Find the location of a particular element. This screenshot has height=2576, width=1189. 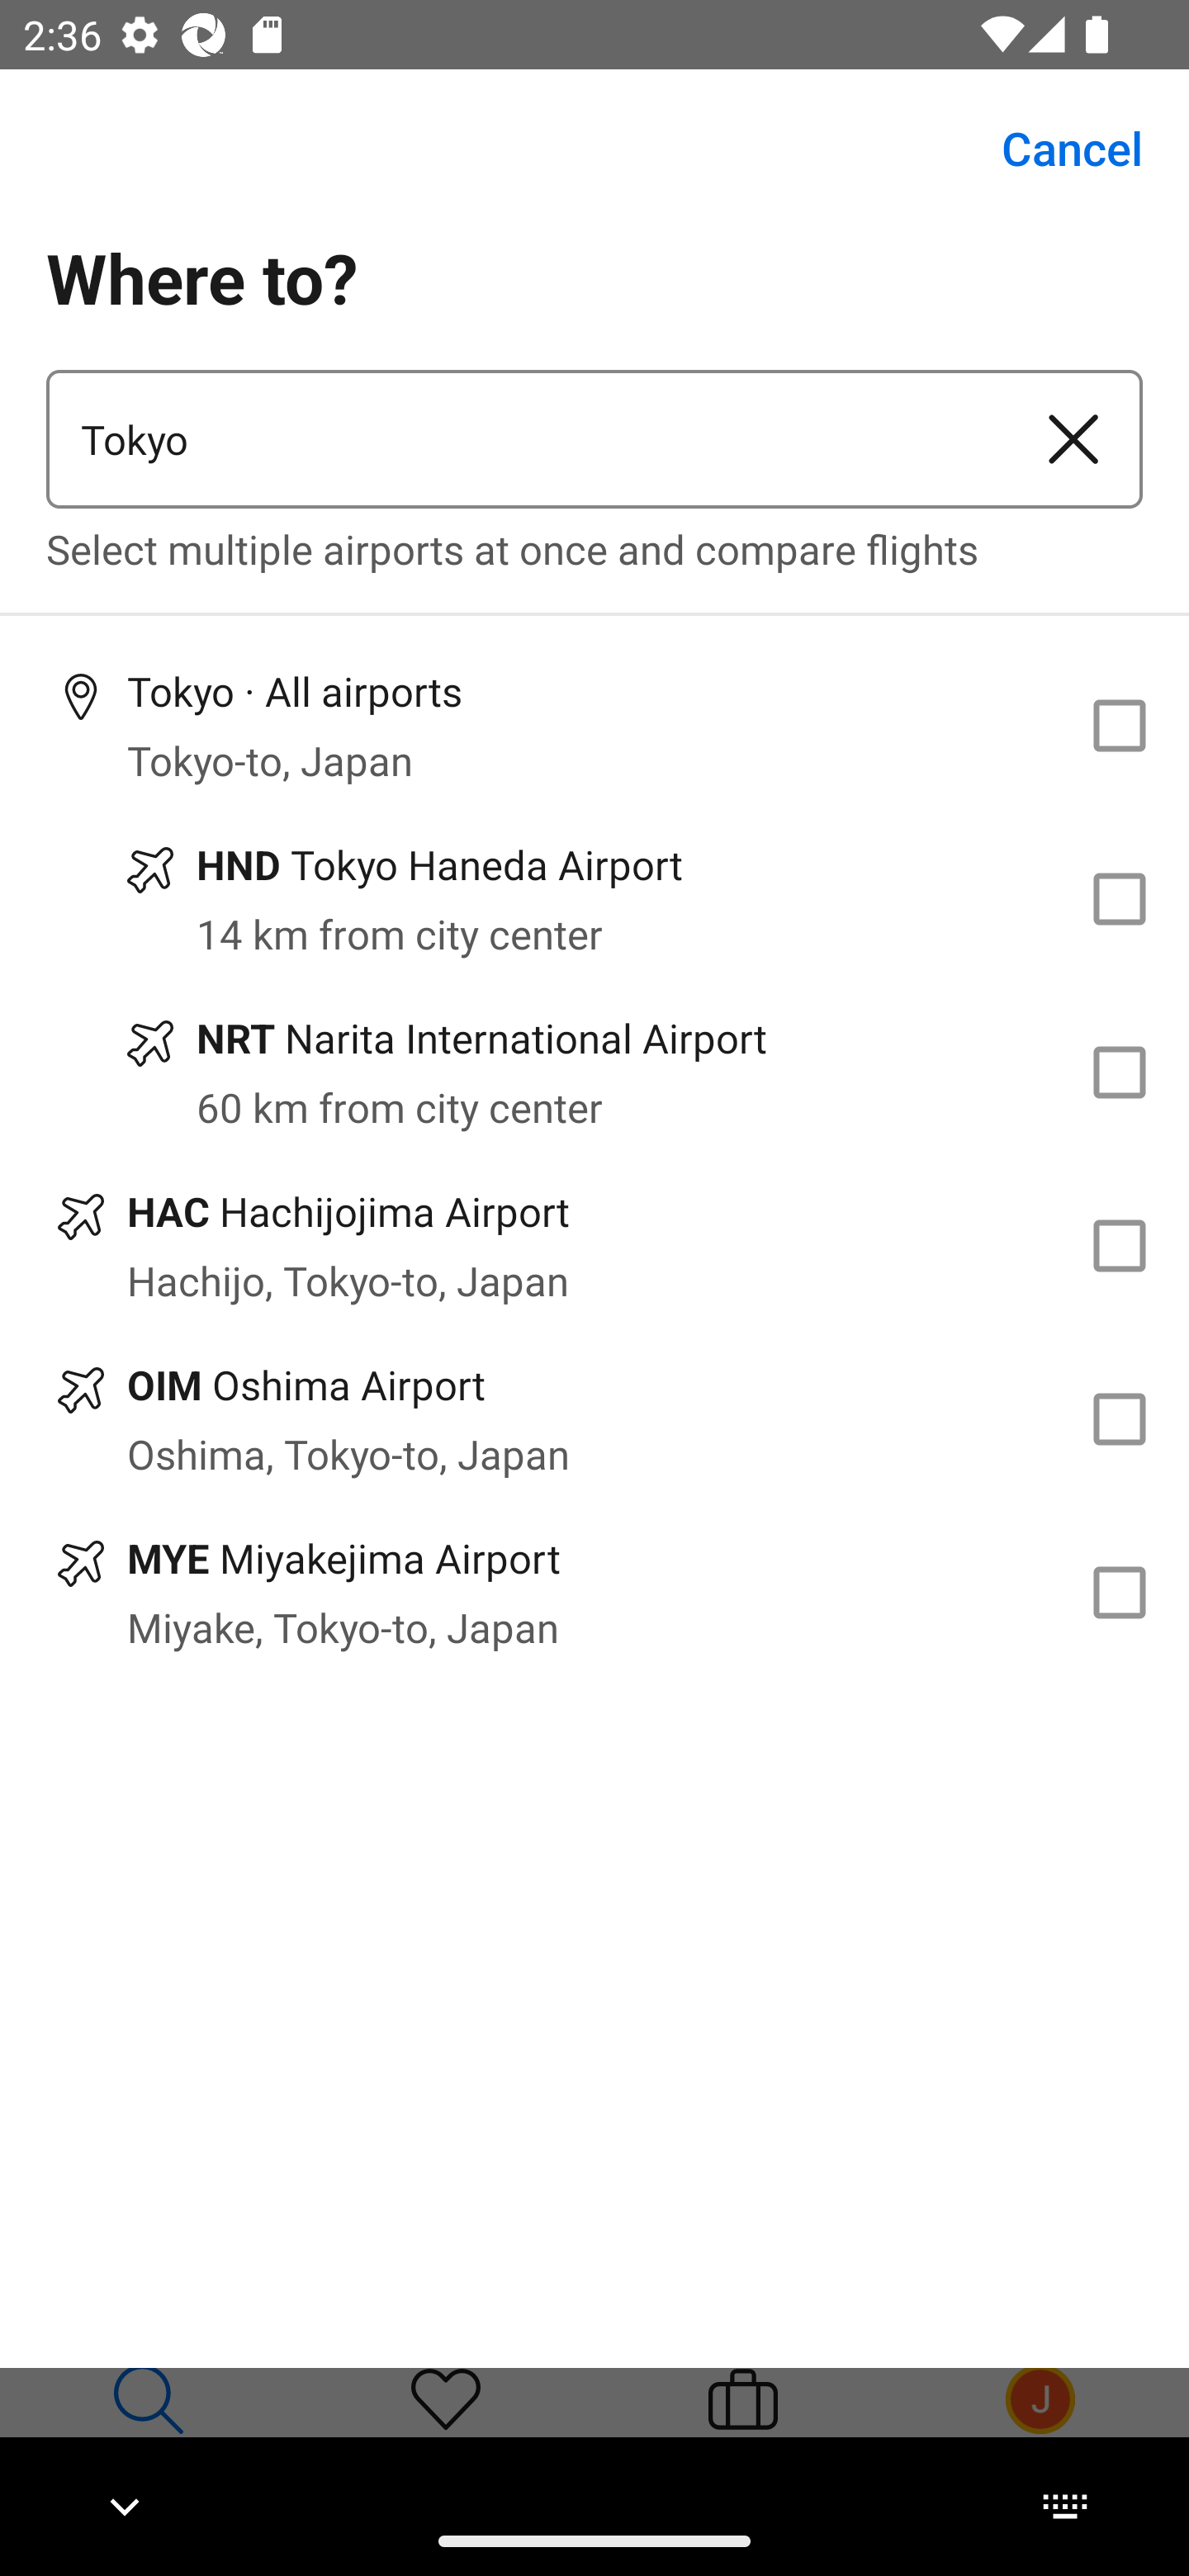

Cancel is located at coordinates (1054, 149).